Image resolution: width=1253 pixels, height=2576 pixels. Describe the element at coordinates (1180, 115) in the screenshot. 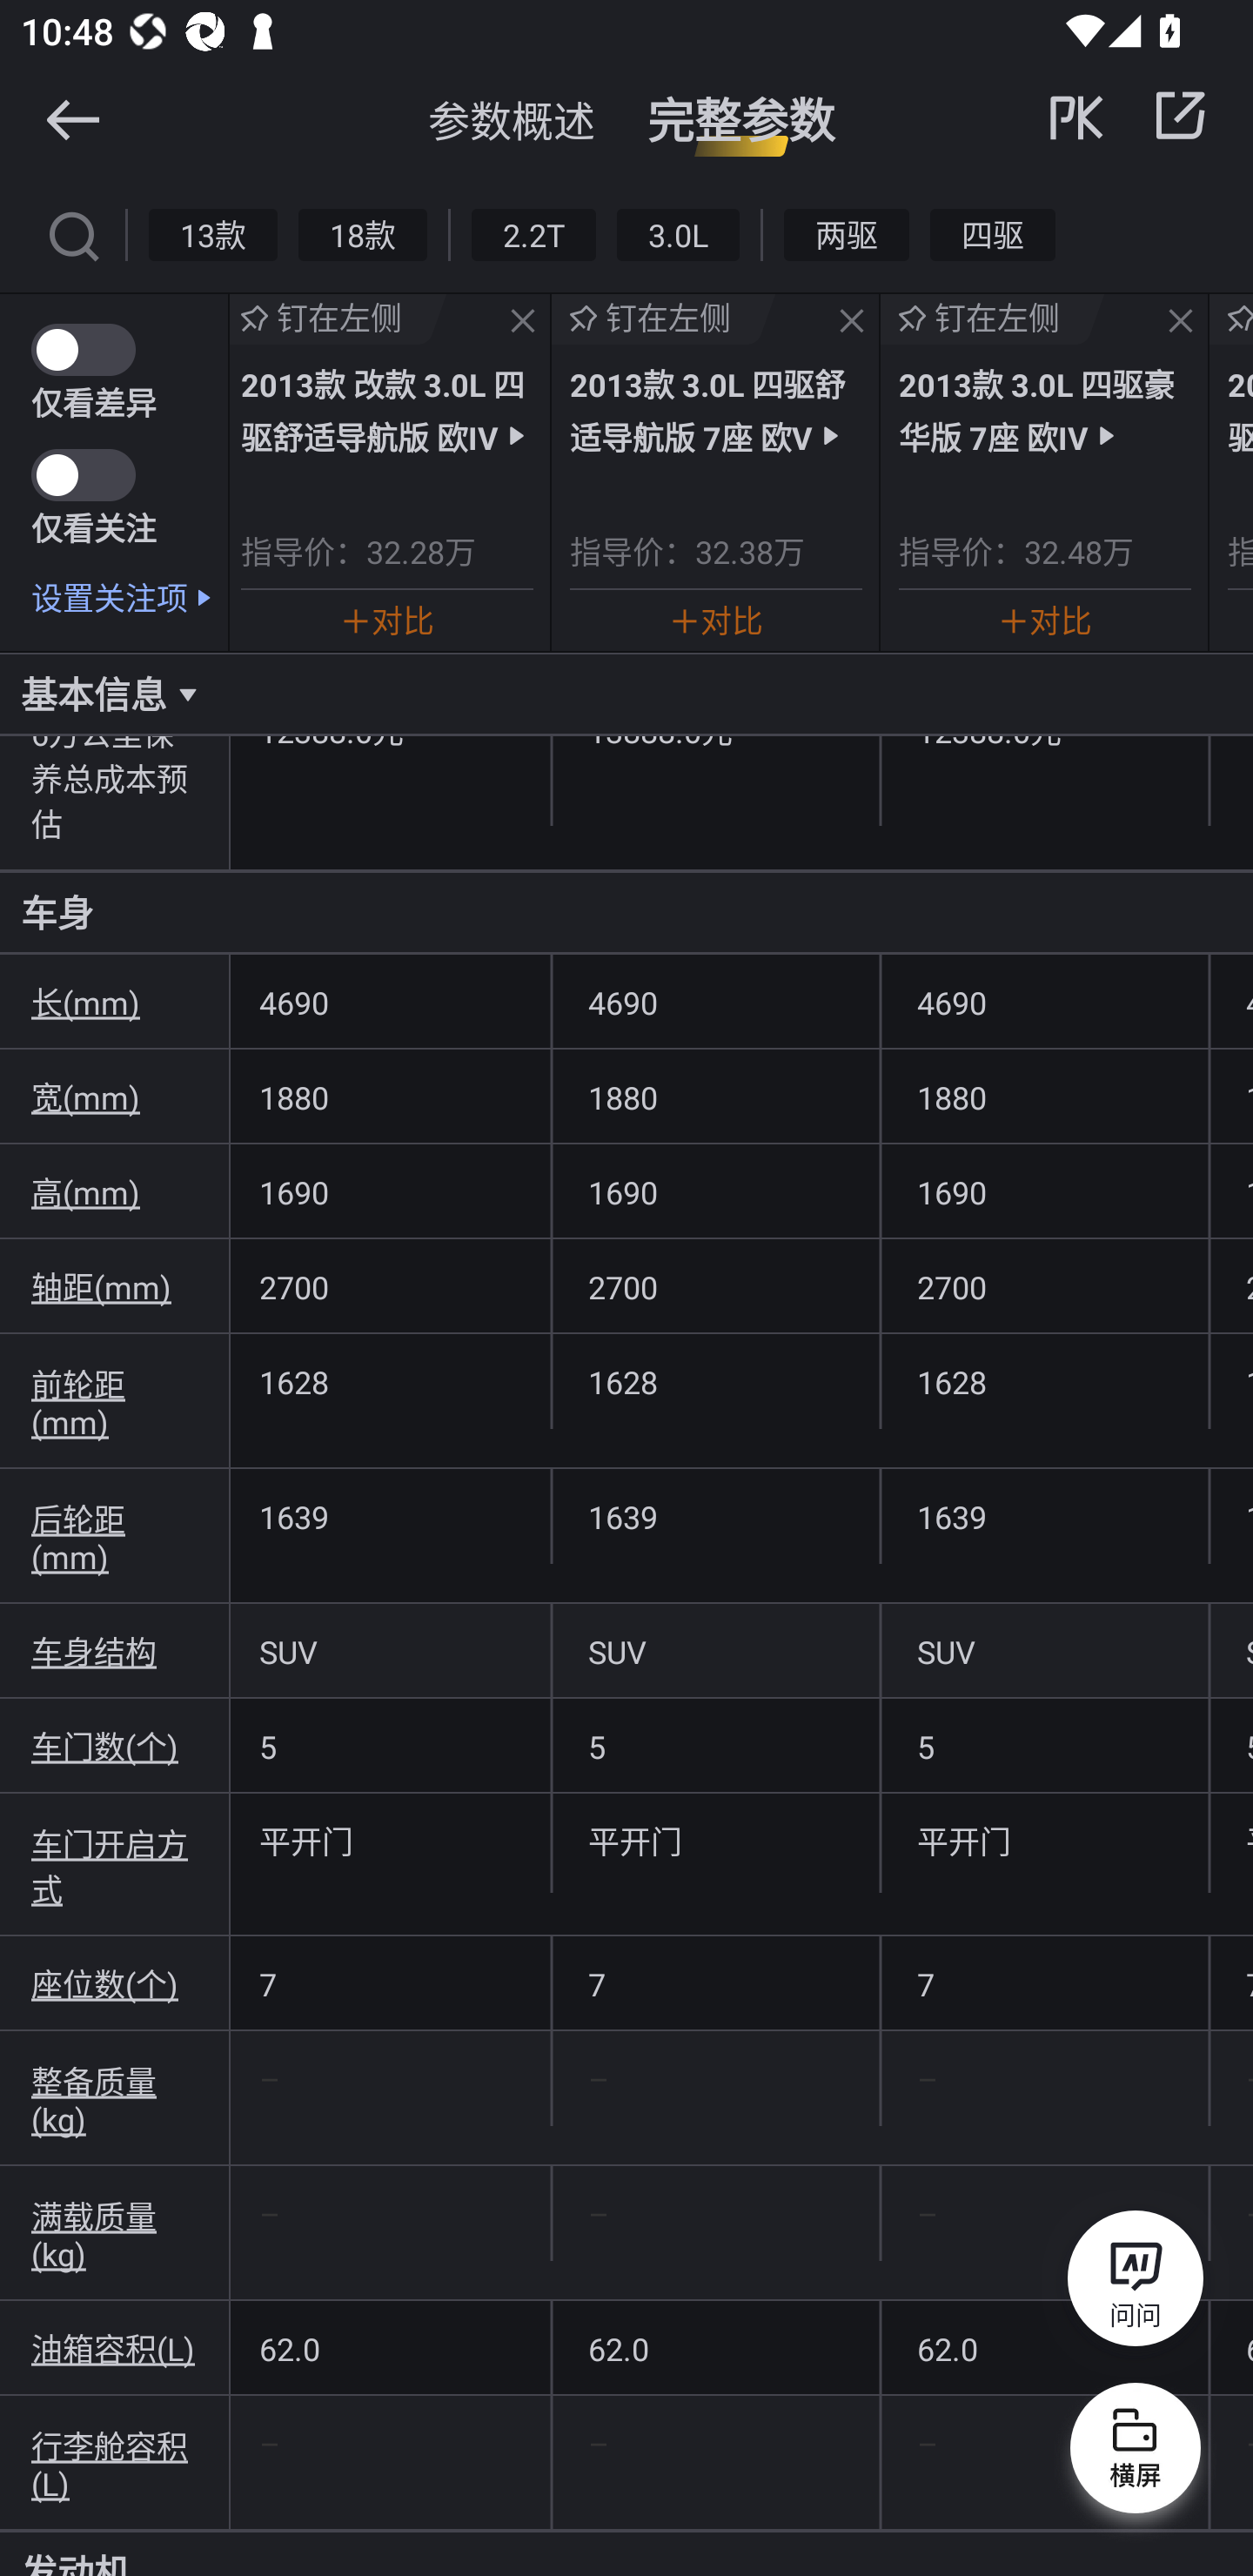

I see `` at that location.